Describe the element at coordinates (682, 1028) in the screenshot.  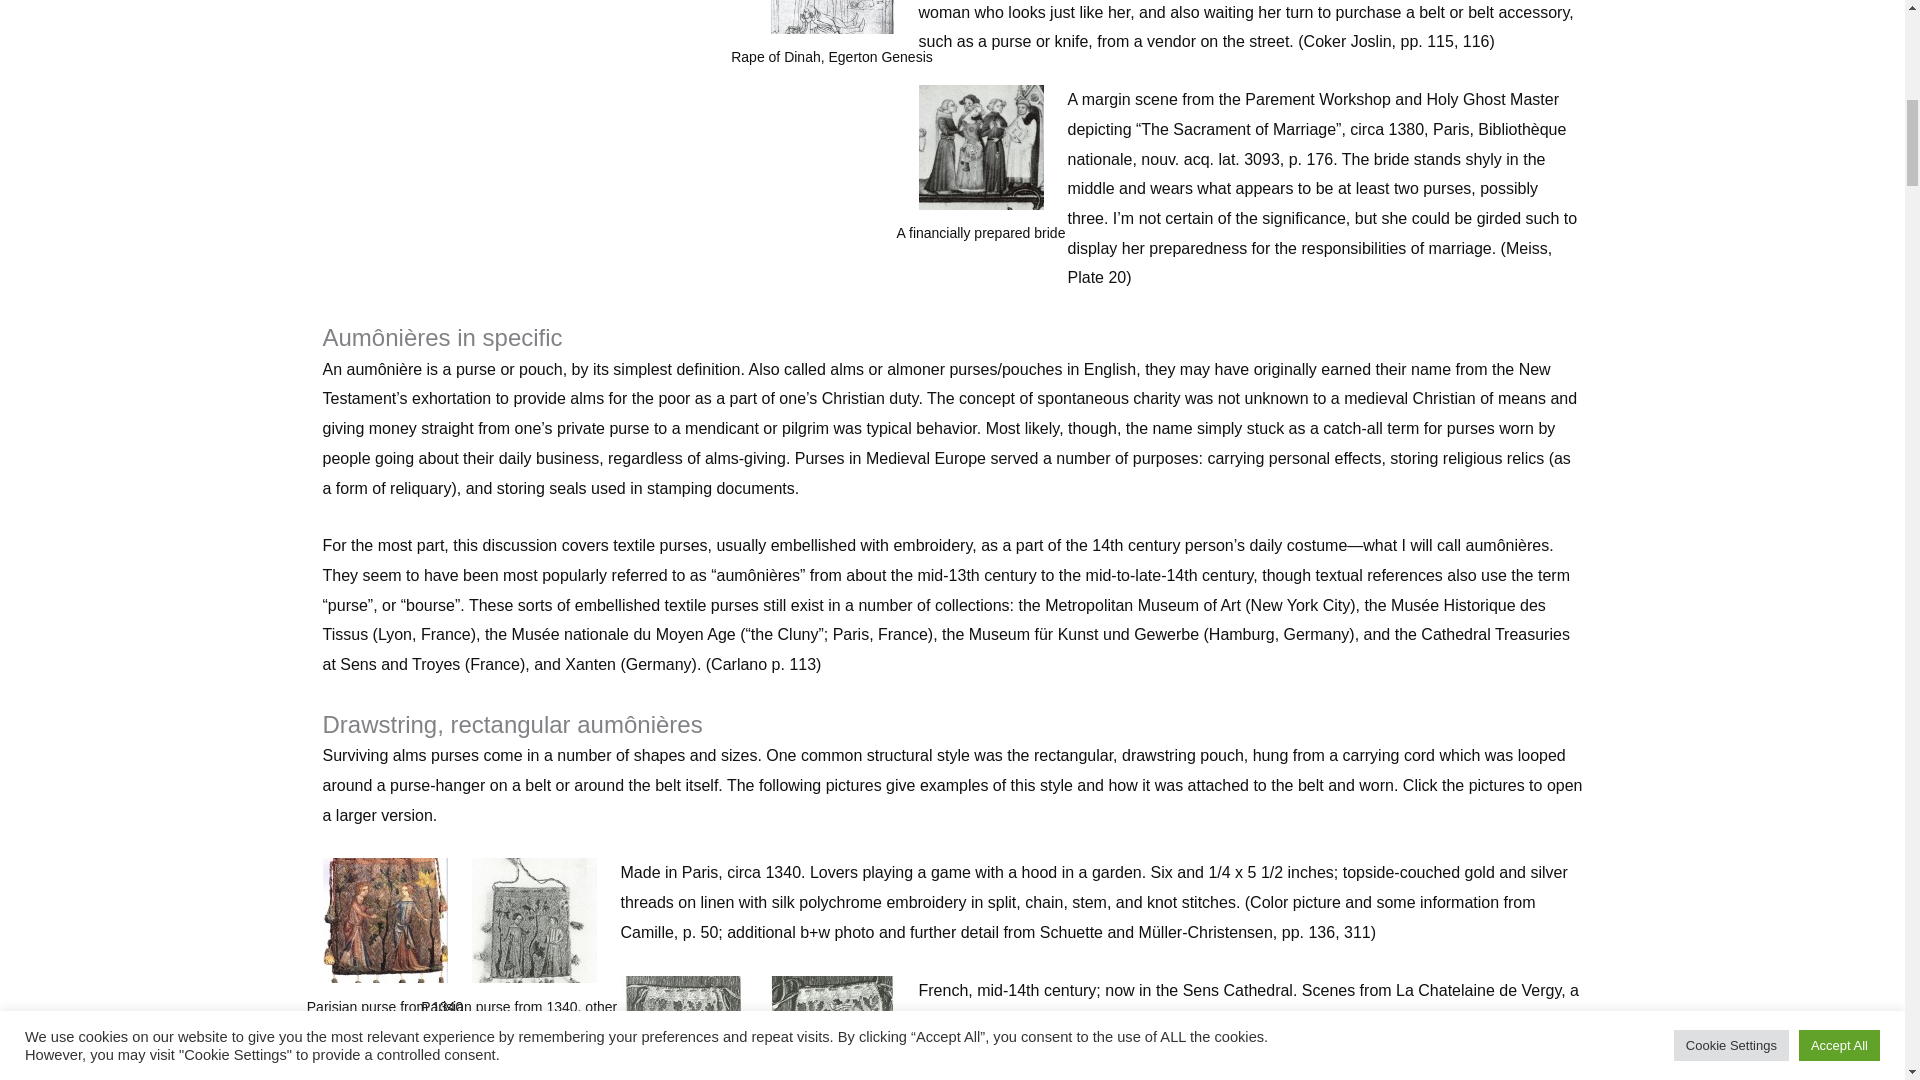
I see `Purse in the Sens Cathedral` at that location.